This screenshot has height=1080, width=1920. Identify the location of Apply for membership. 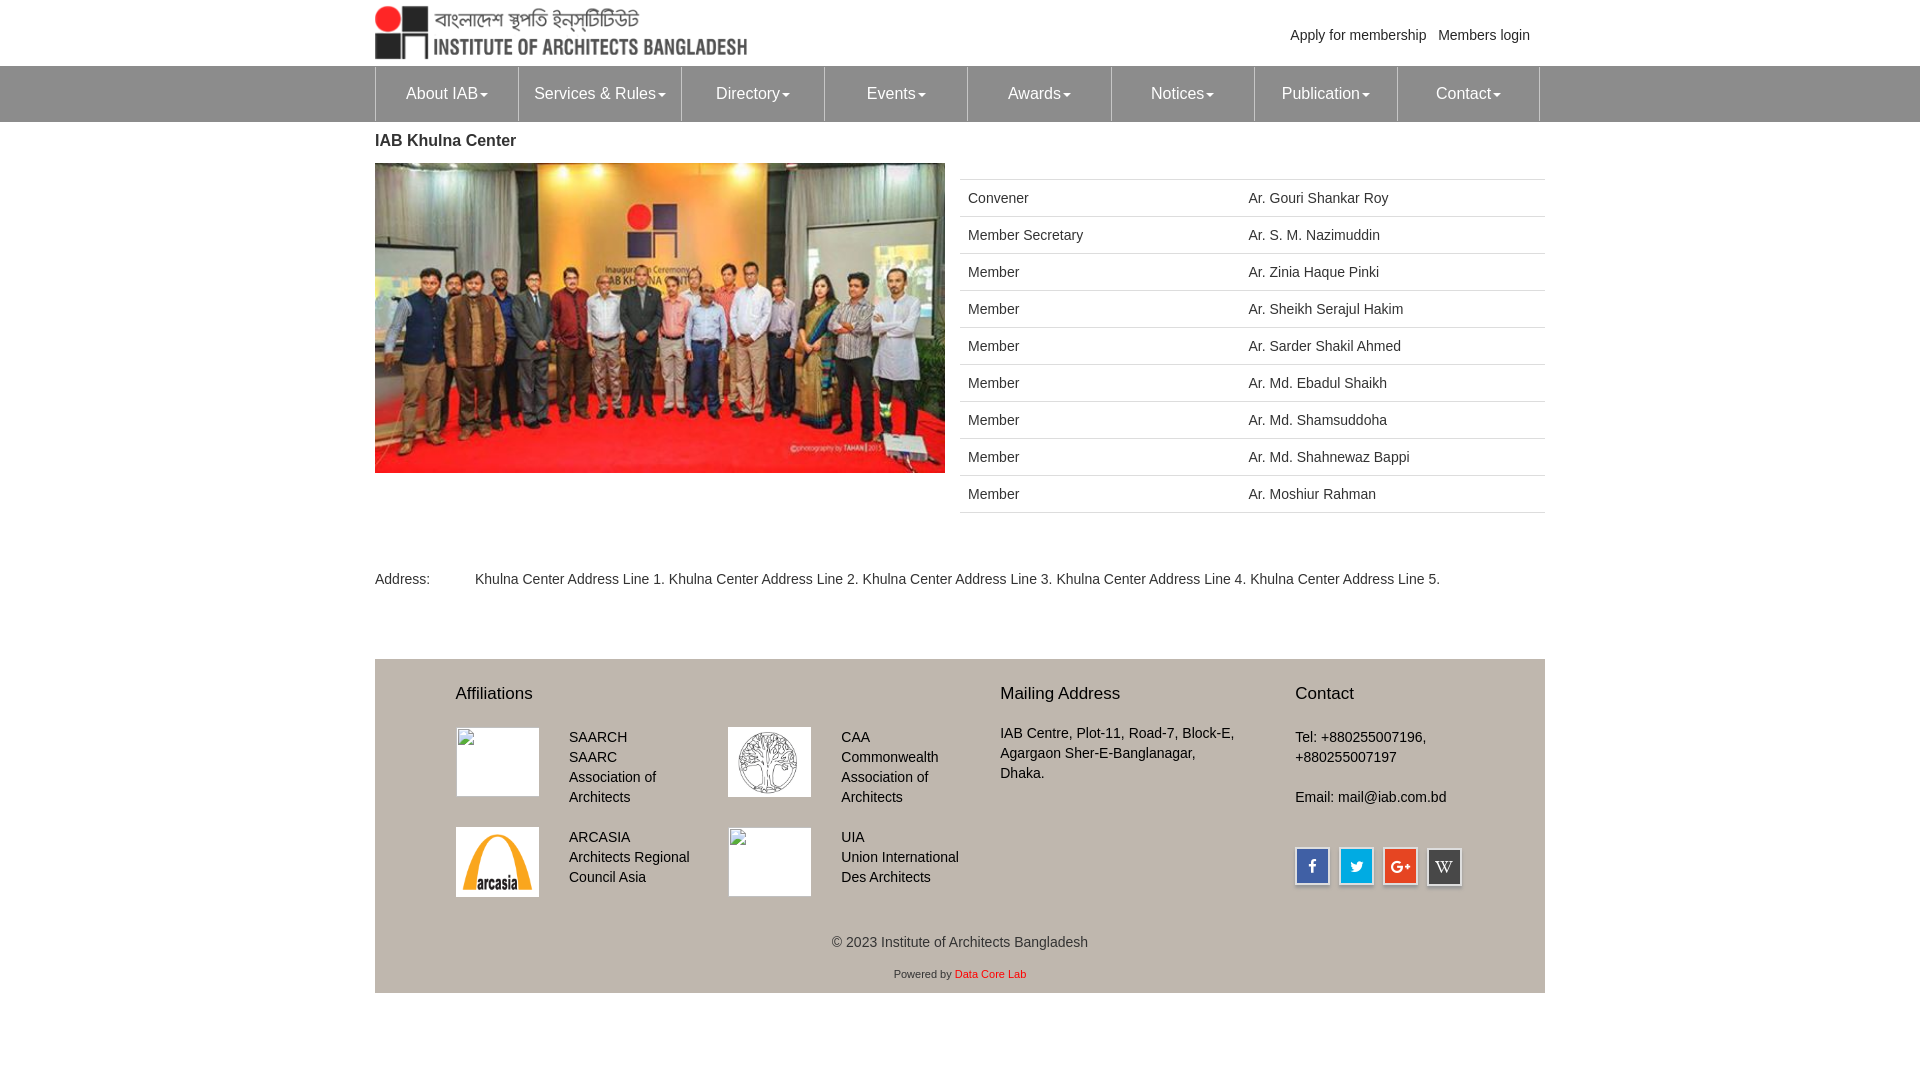
(1358, 35).